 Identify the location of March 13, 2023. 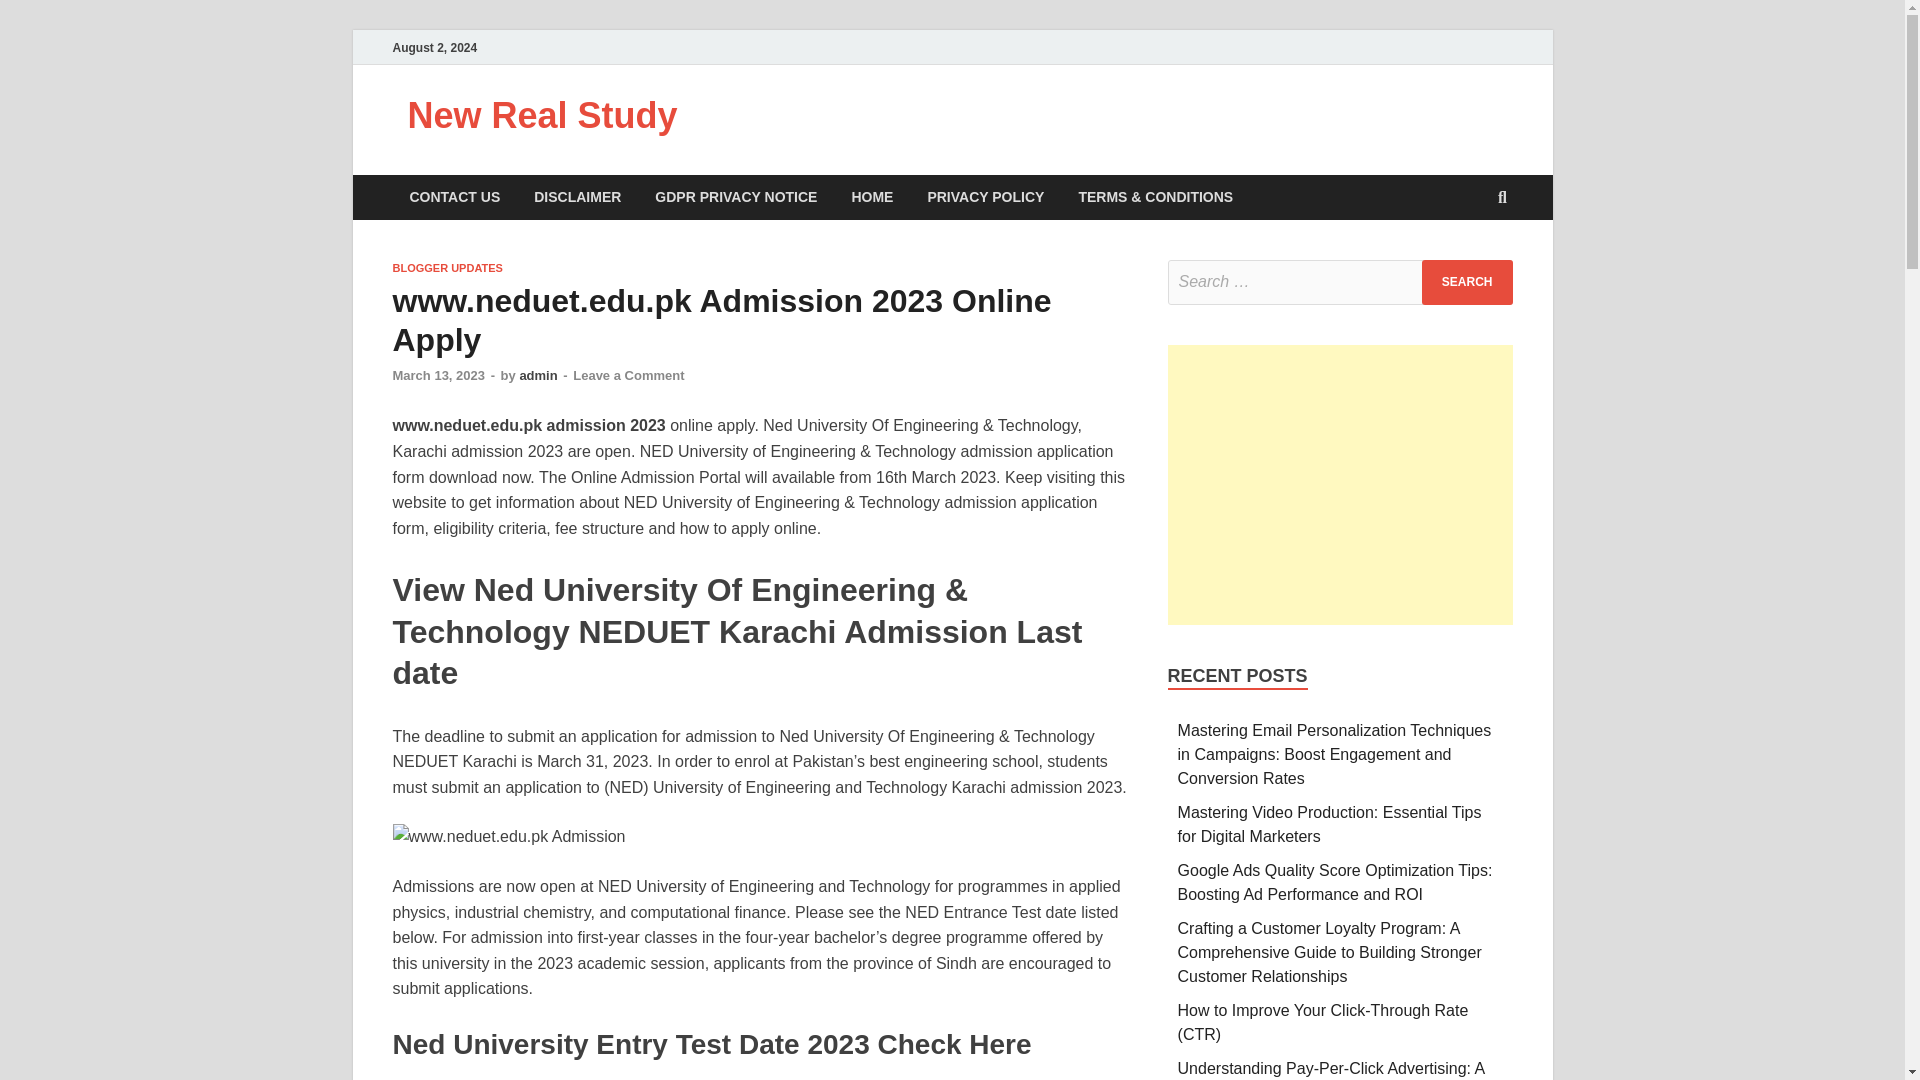
(438, 376).